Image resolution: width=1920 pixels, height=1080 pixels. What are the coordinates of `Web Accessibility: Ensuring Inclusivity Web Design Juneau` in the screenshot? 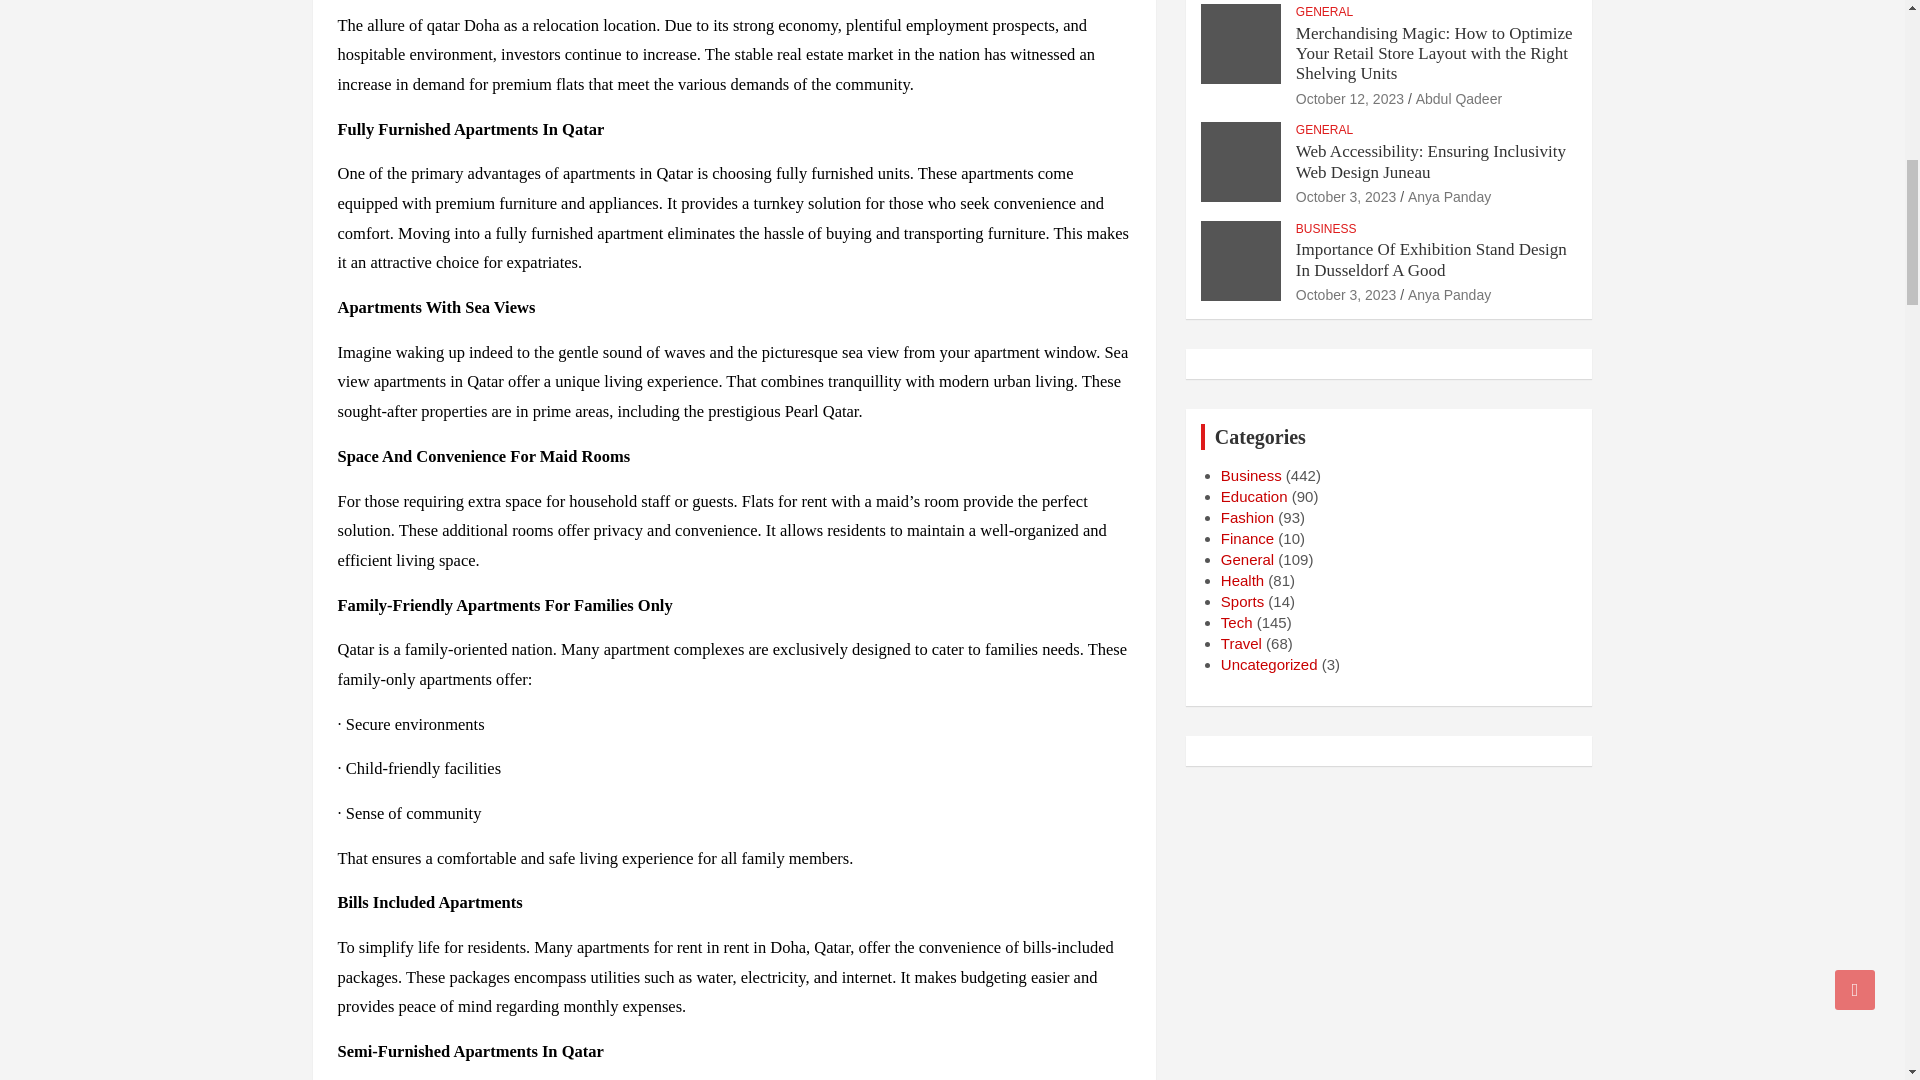 It's located at (1346, 197).